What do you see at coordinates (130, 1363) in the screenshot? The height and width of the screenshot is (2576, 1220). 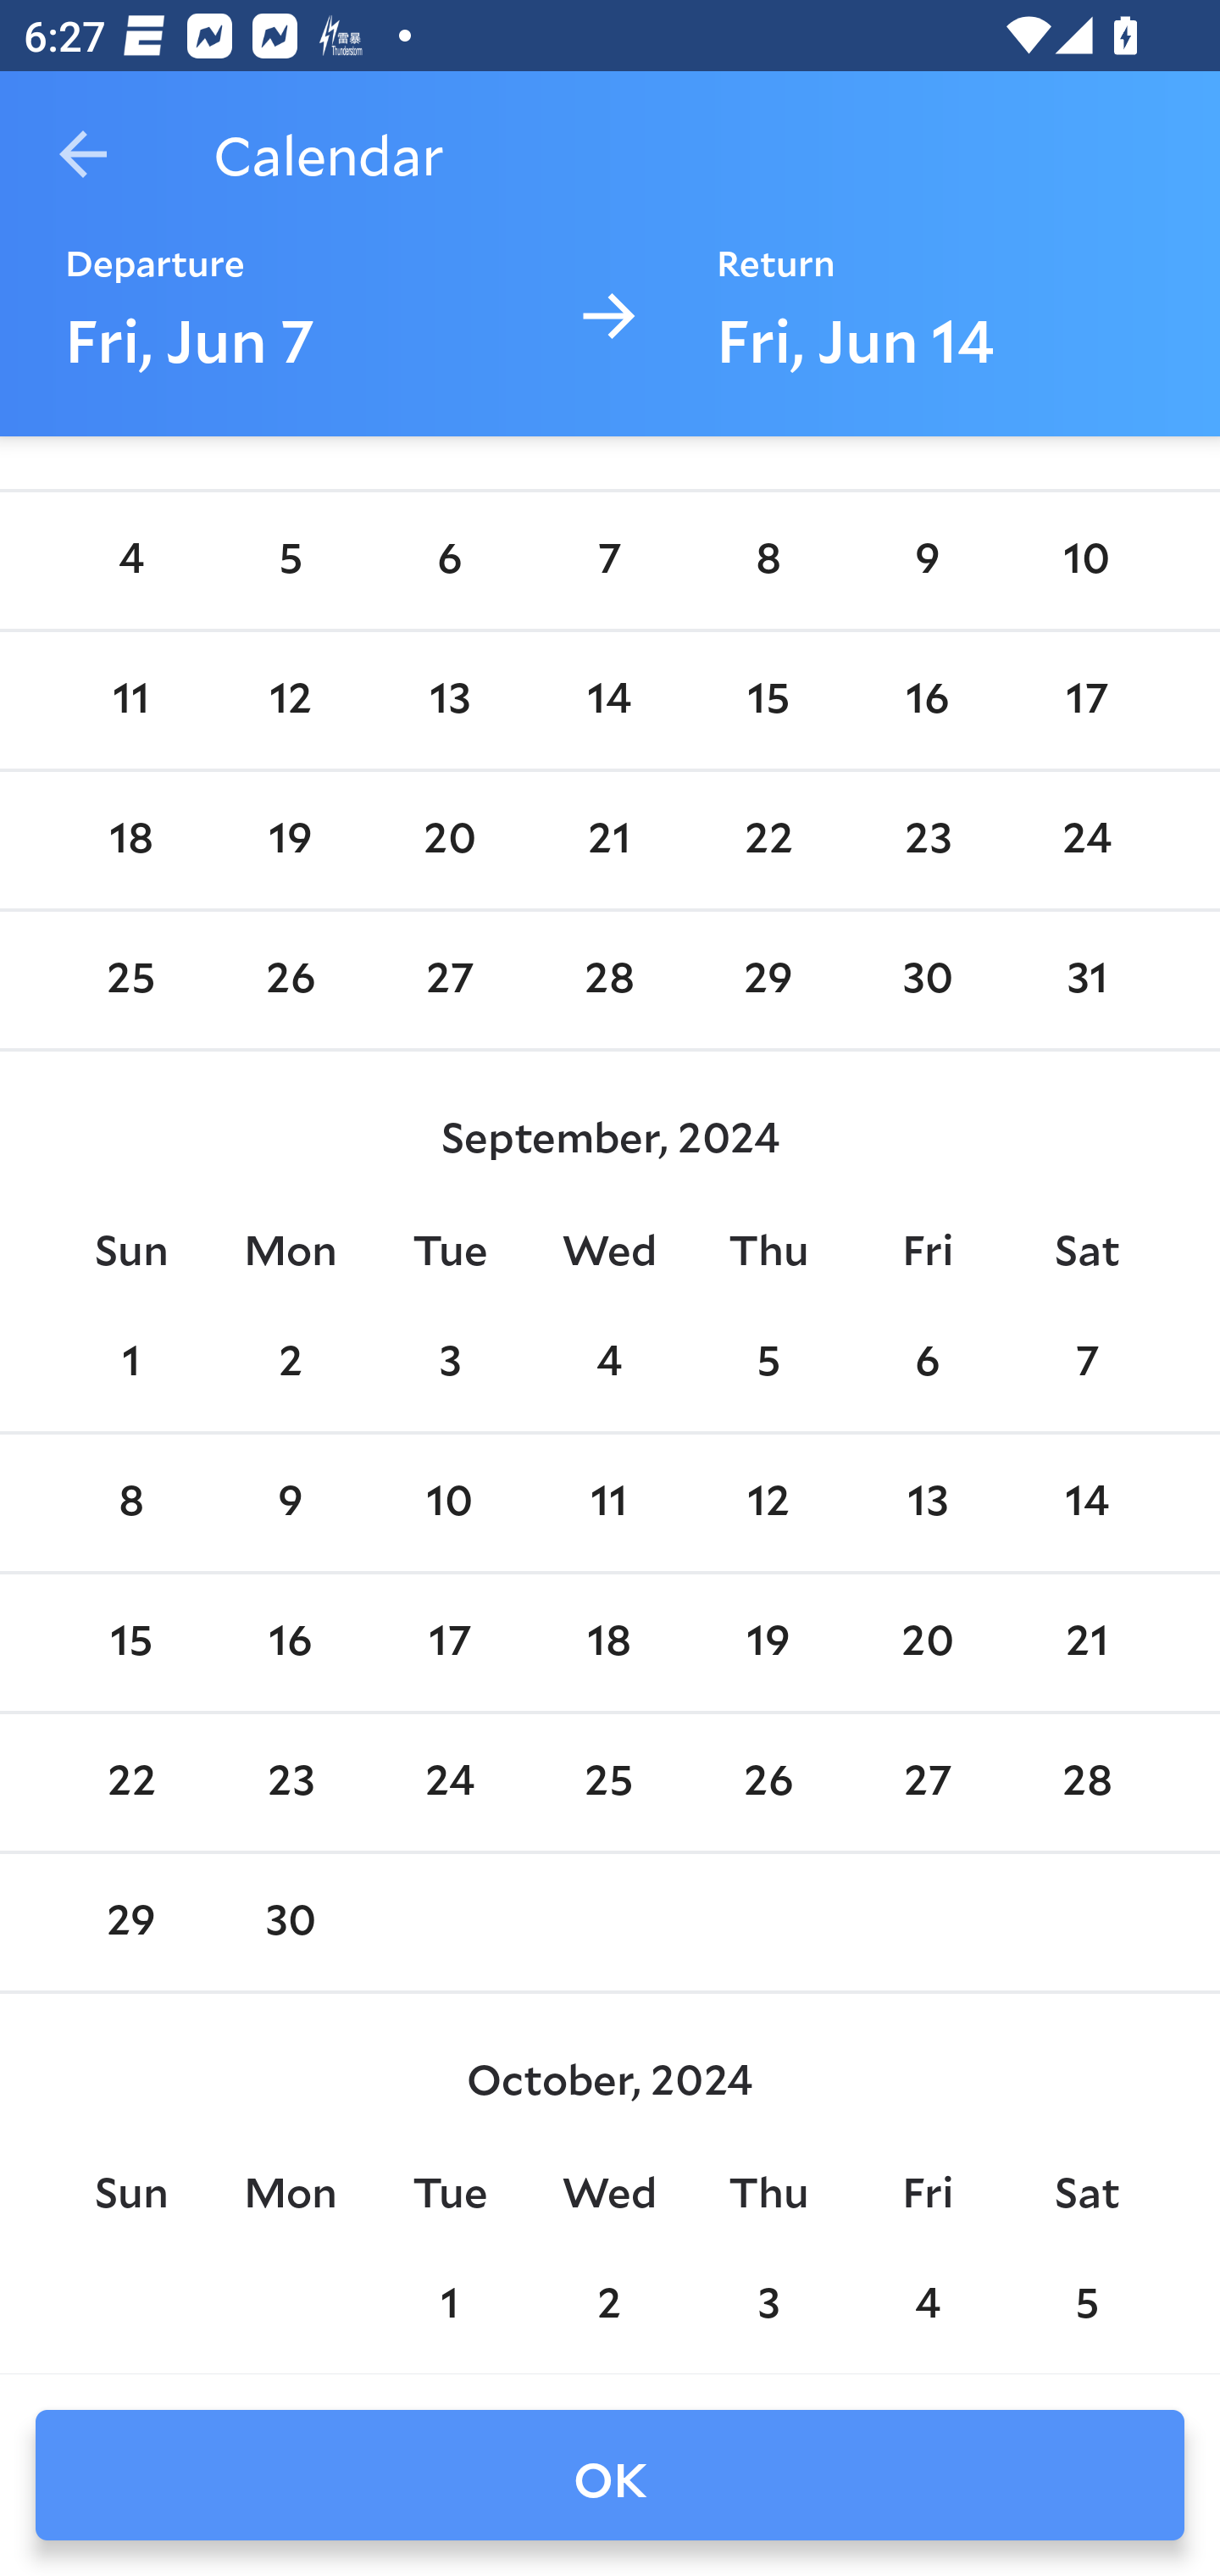 I see `1` at bounding box center [130, 1363].